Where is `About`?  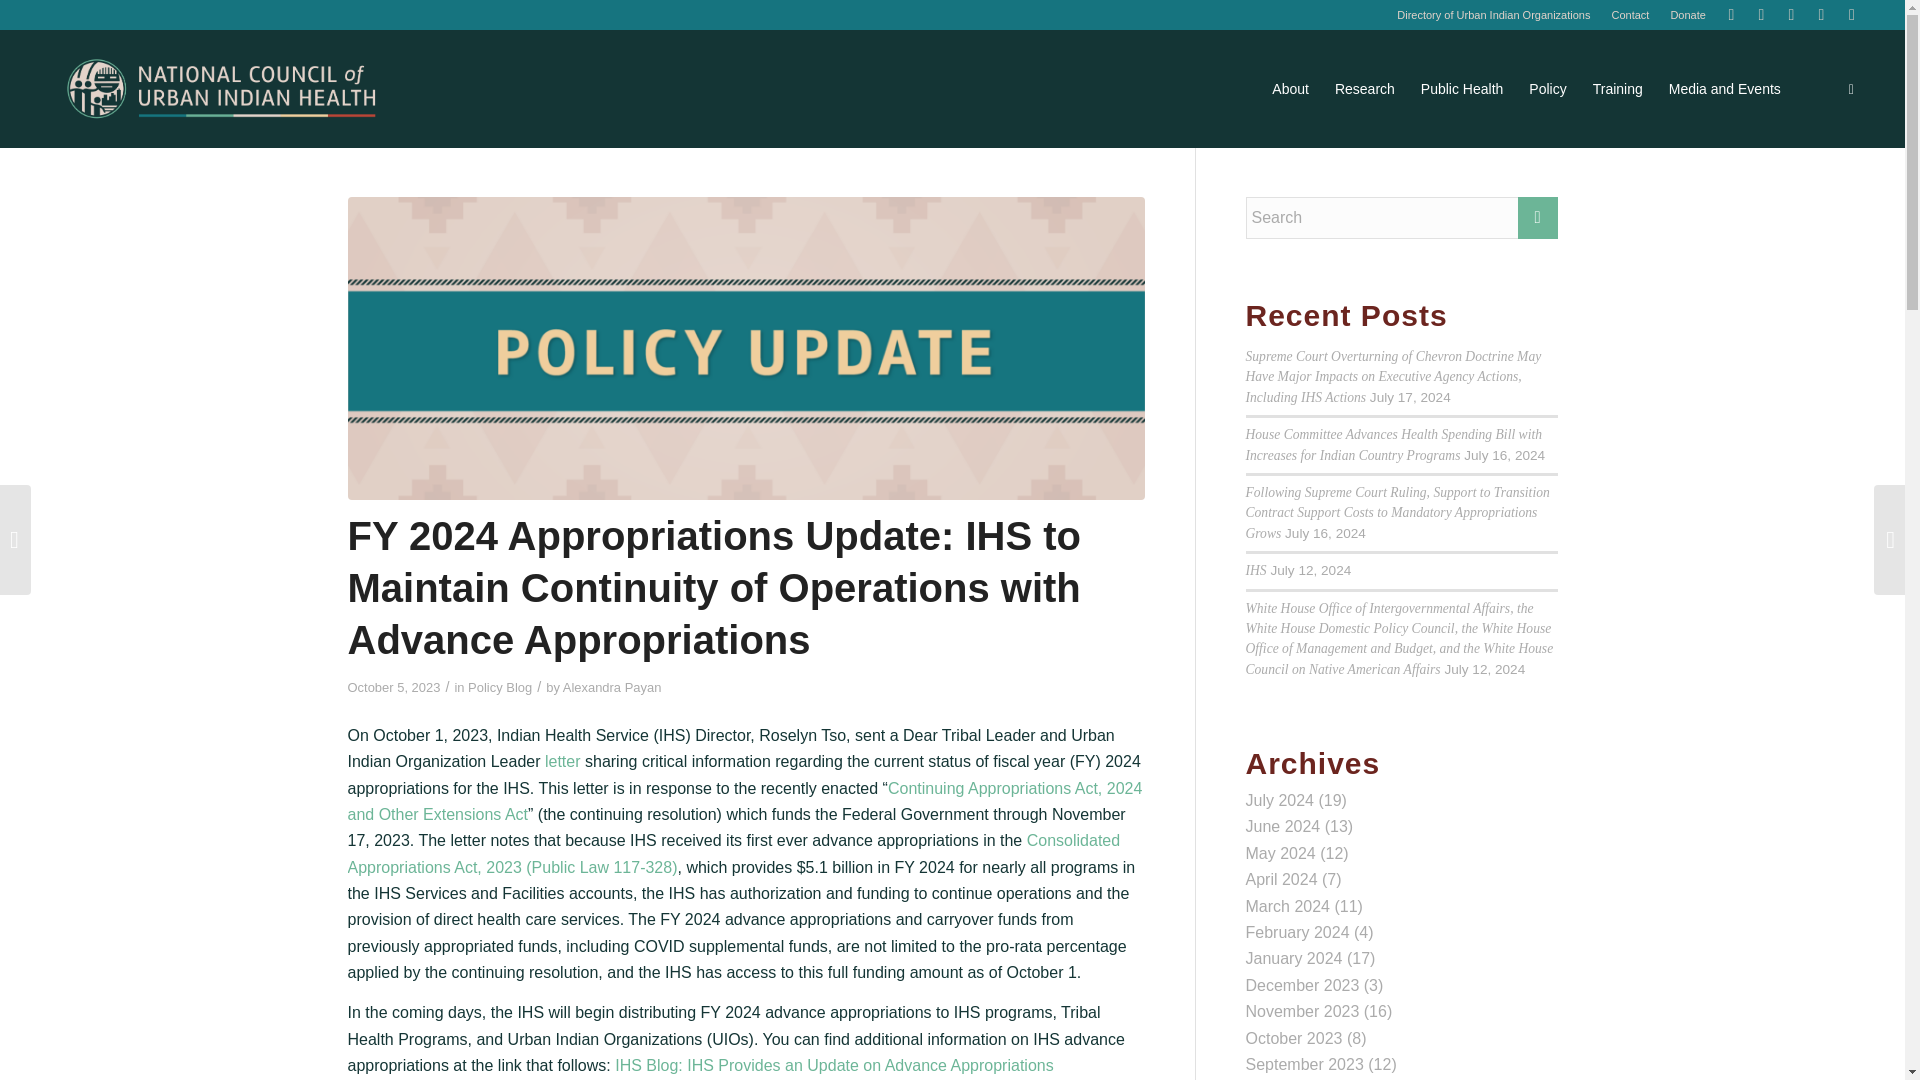
About is located at coordinates (1290, 88).